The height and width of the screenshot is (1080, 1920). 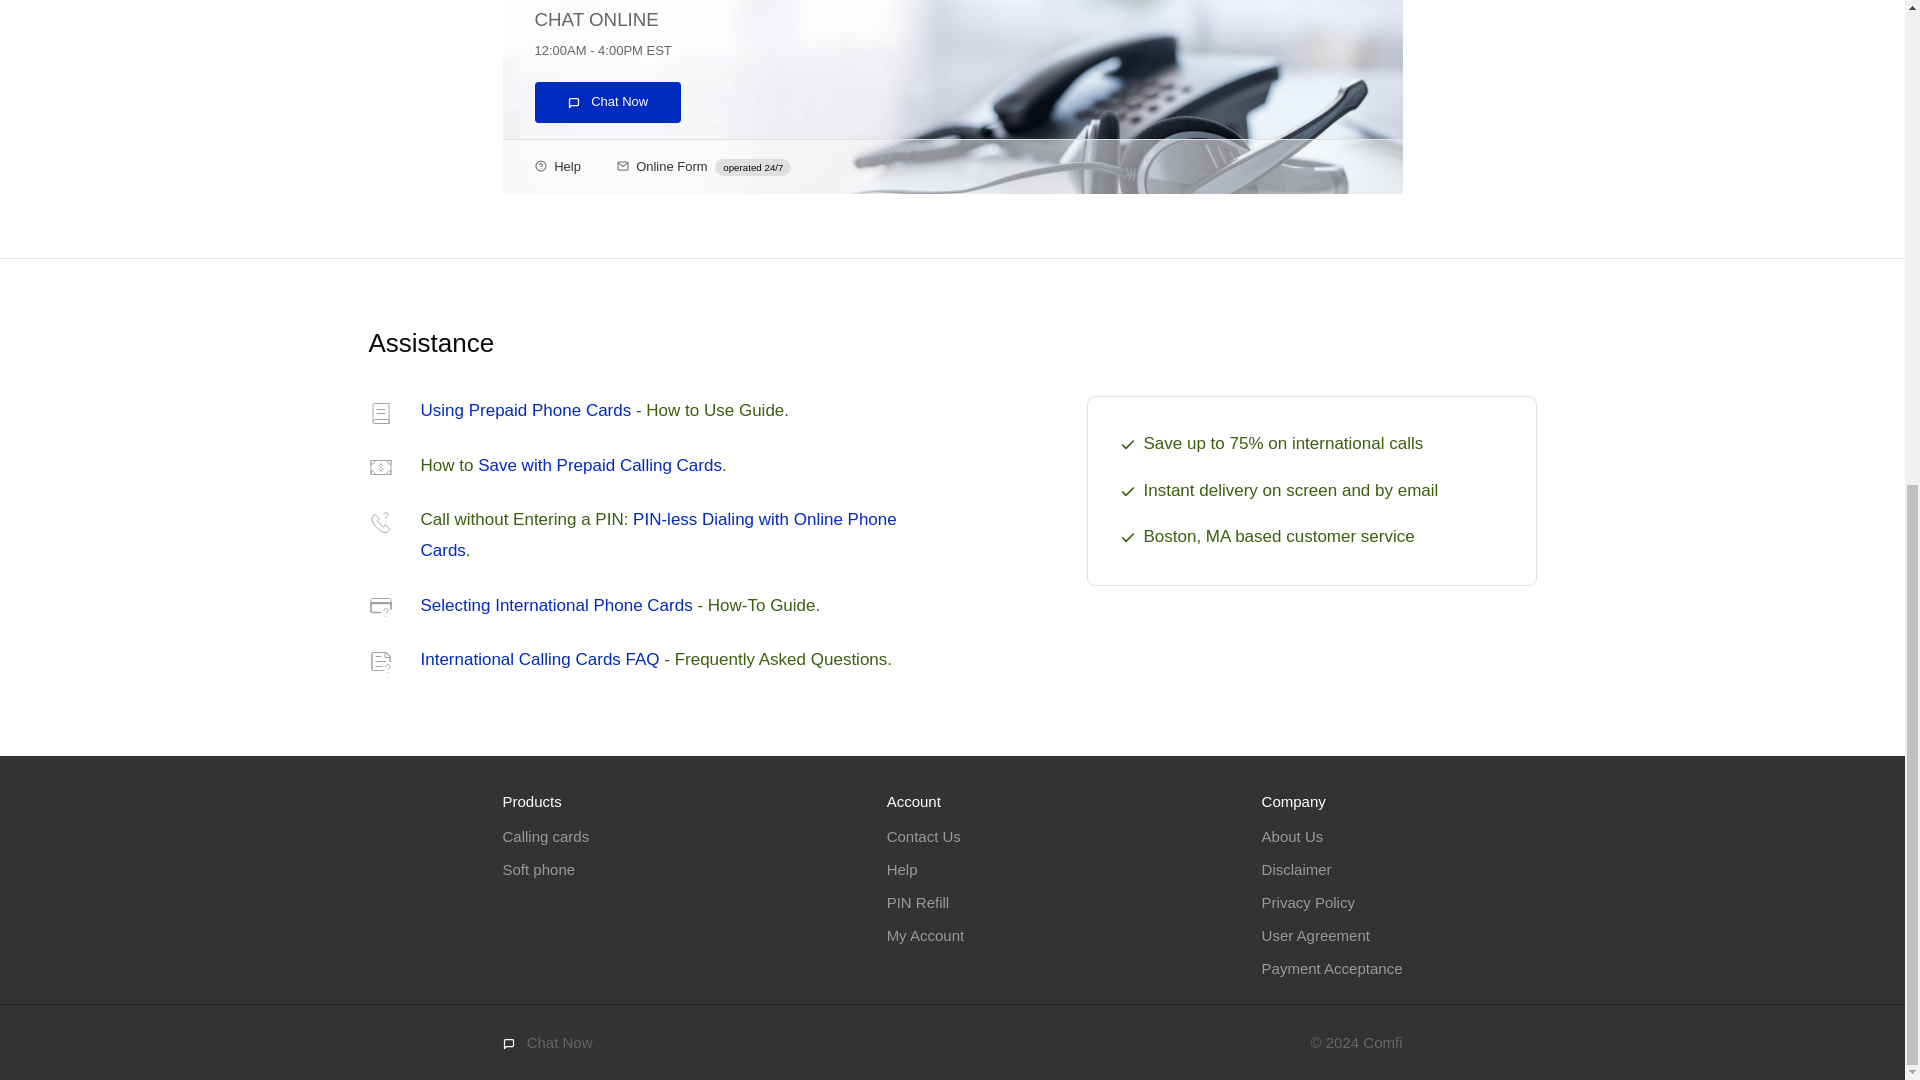 What do you see at coordinates (924, 836) in the screenshot?
I see `Contact Us` at bounding box center [924, 836].